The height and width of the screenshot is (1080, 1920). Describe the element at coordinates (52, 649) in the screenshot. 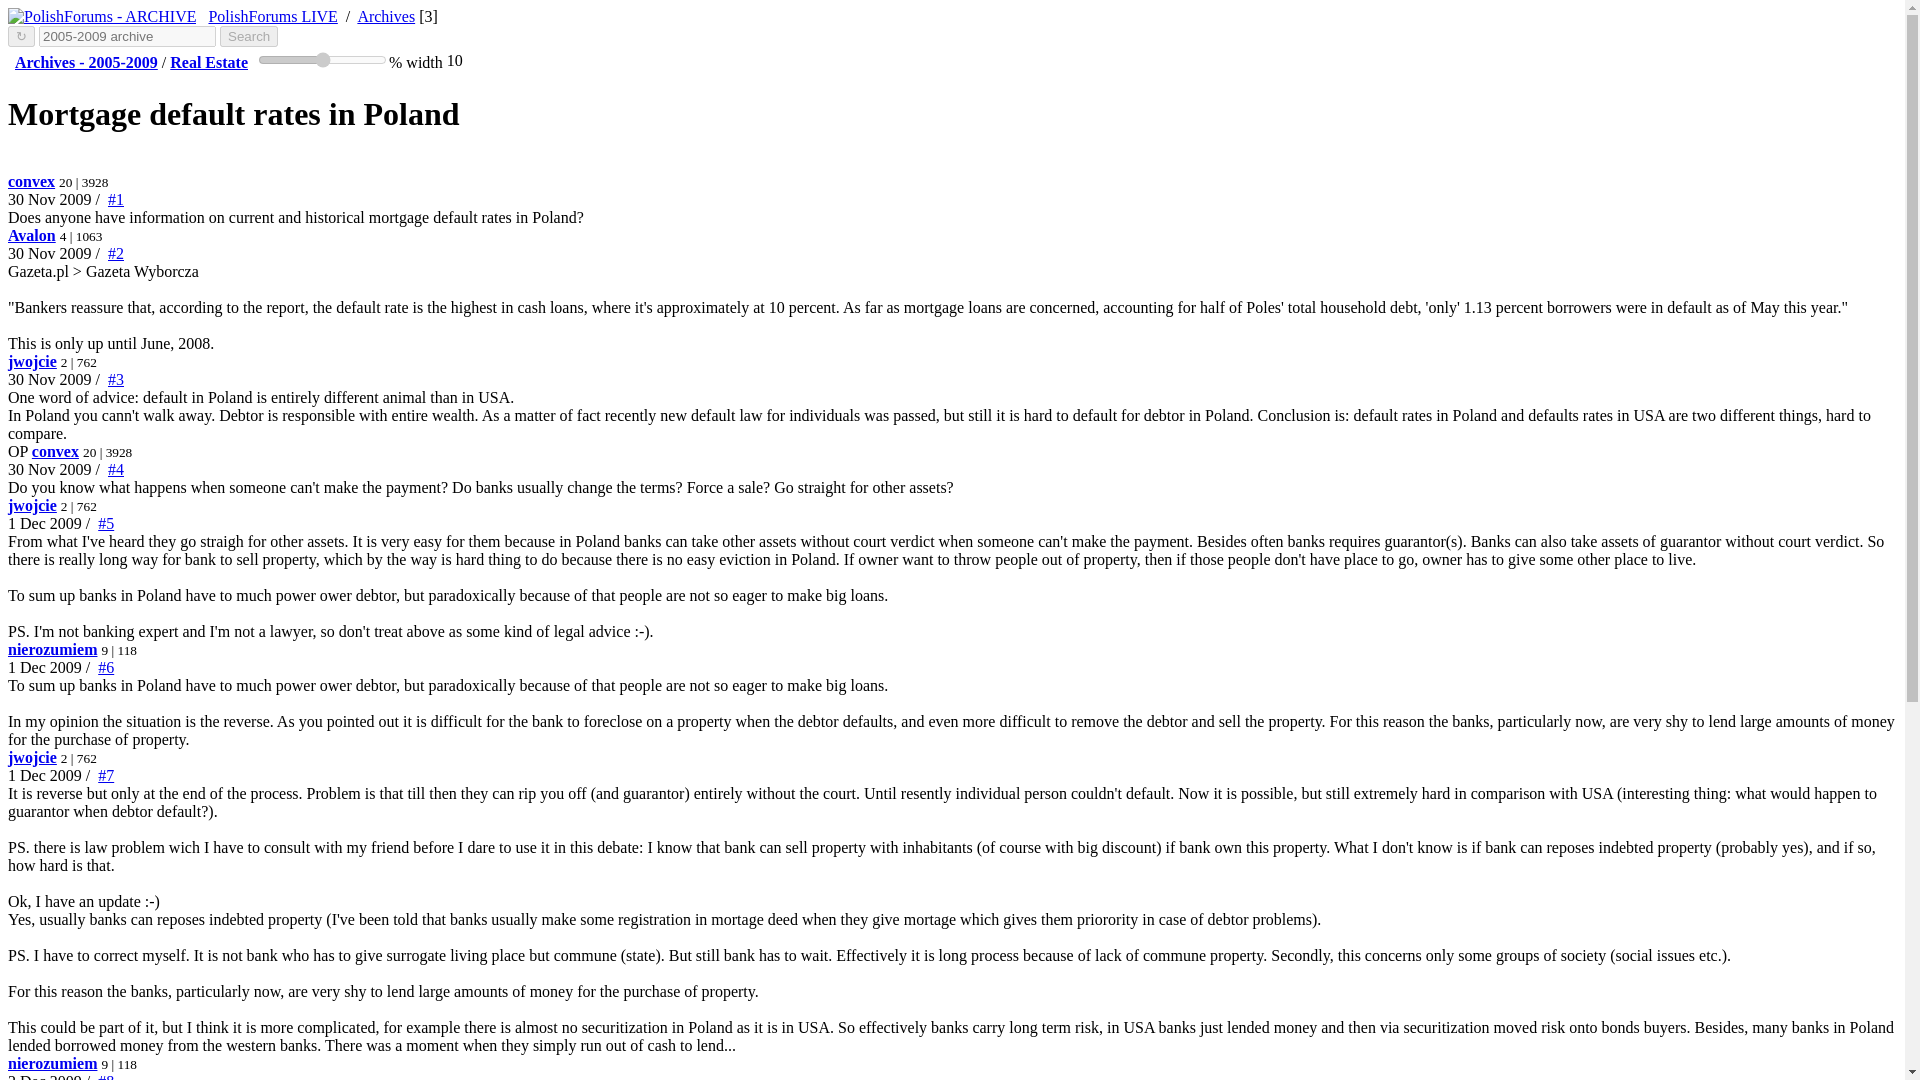

I see `Search` at that location.